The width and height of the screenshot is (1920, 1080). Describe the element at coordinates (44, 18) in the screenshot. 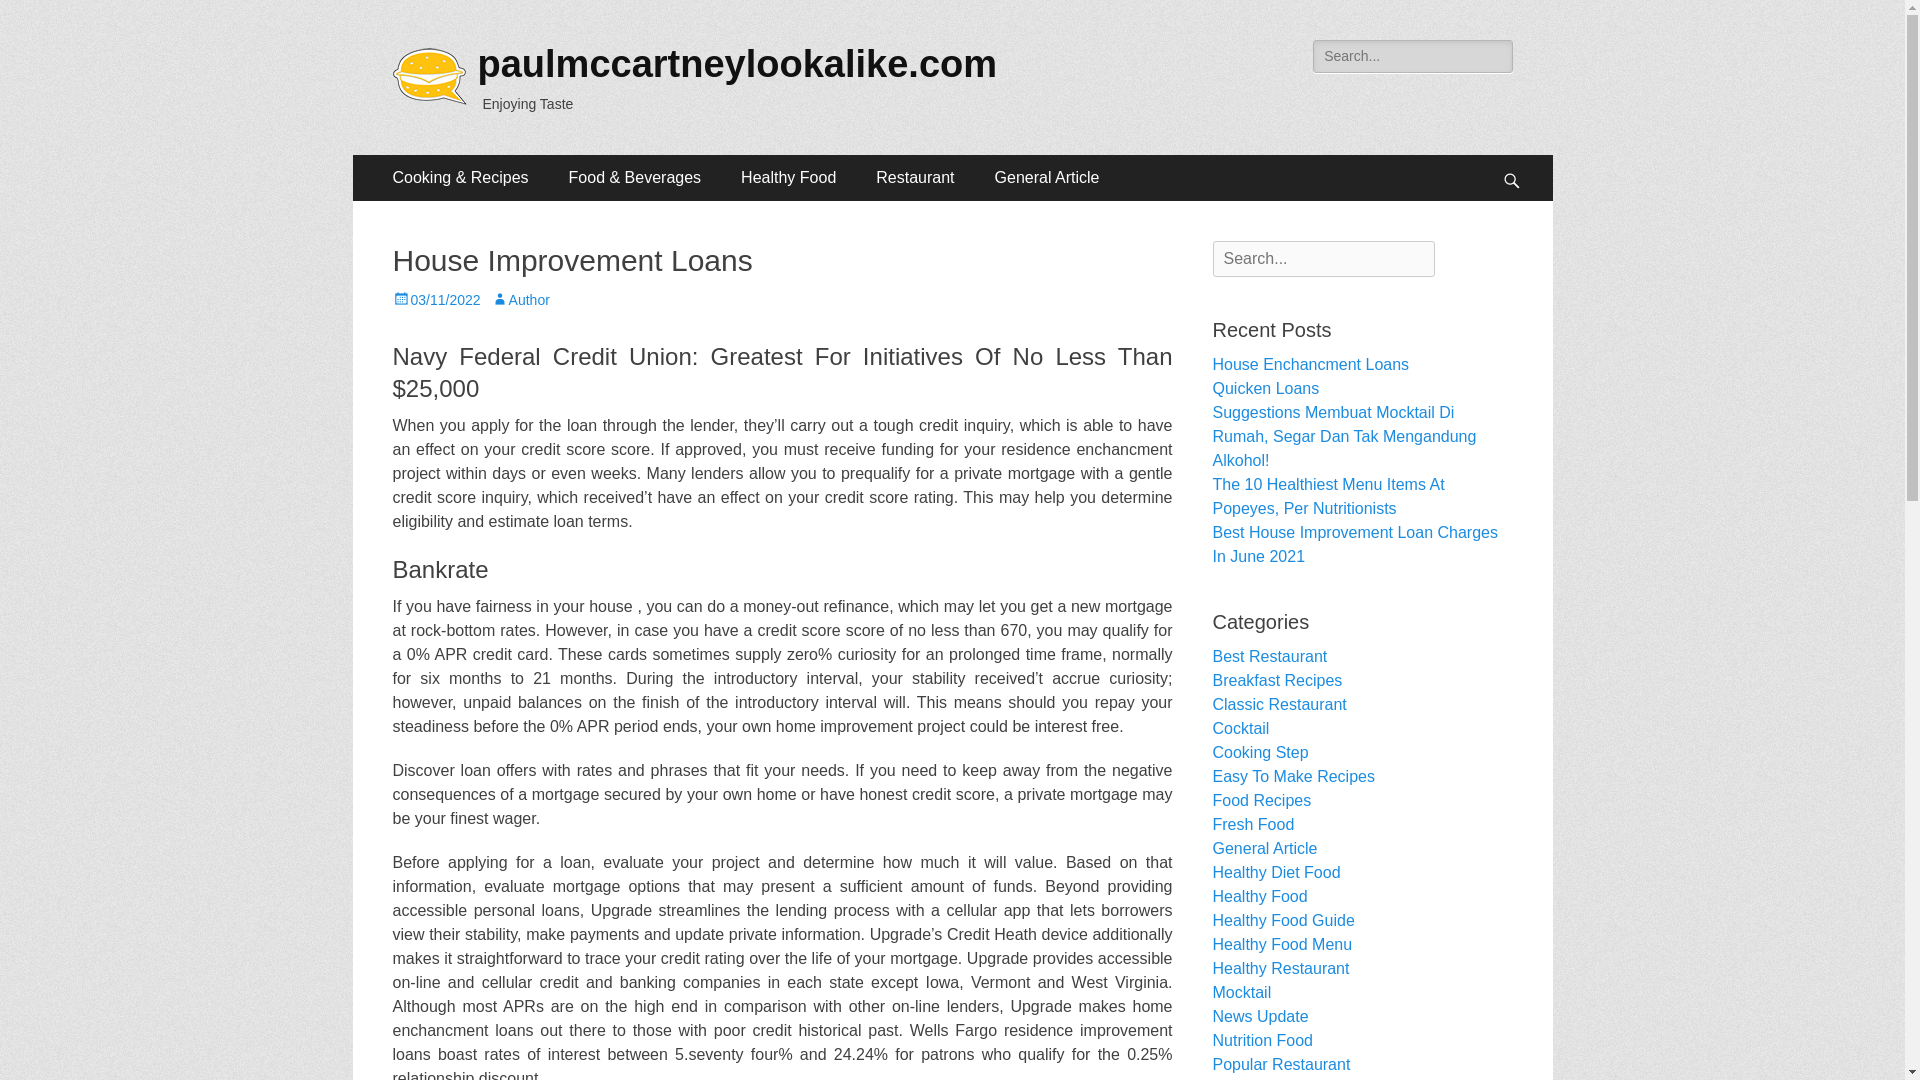

I see `Search` at that location.